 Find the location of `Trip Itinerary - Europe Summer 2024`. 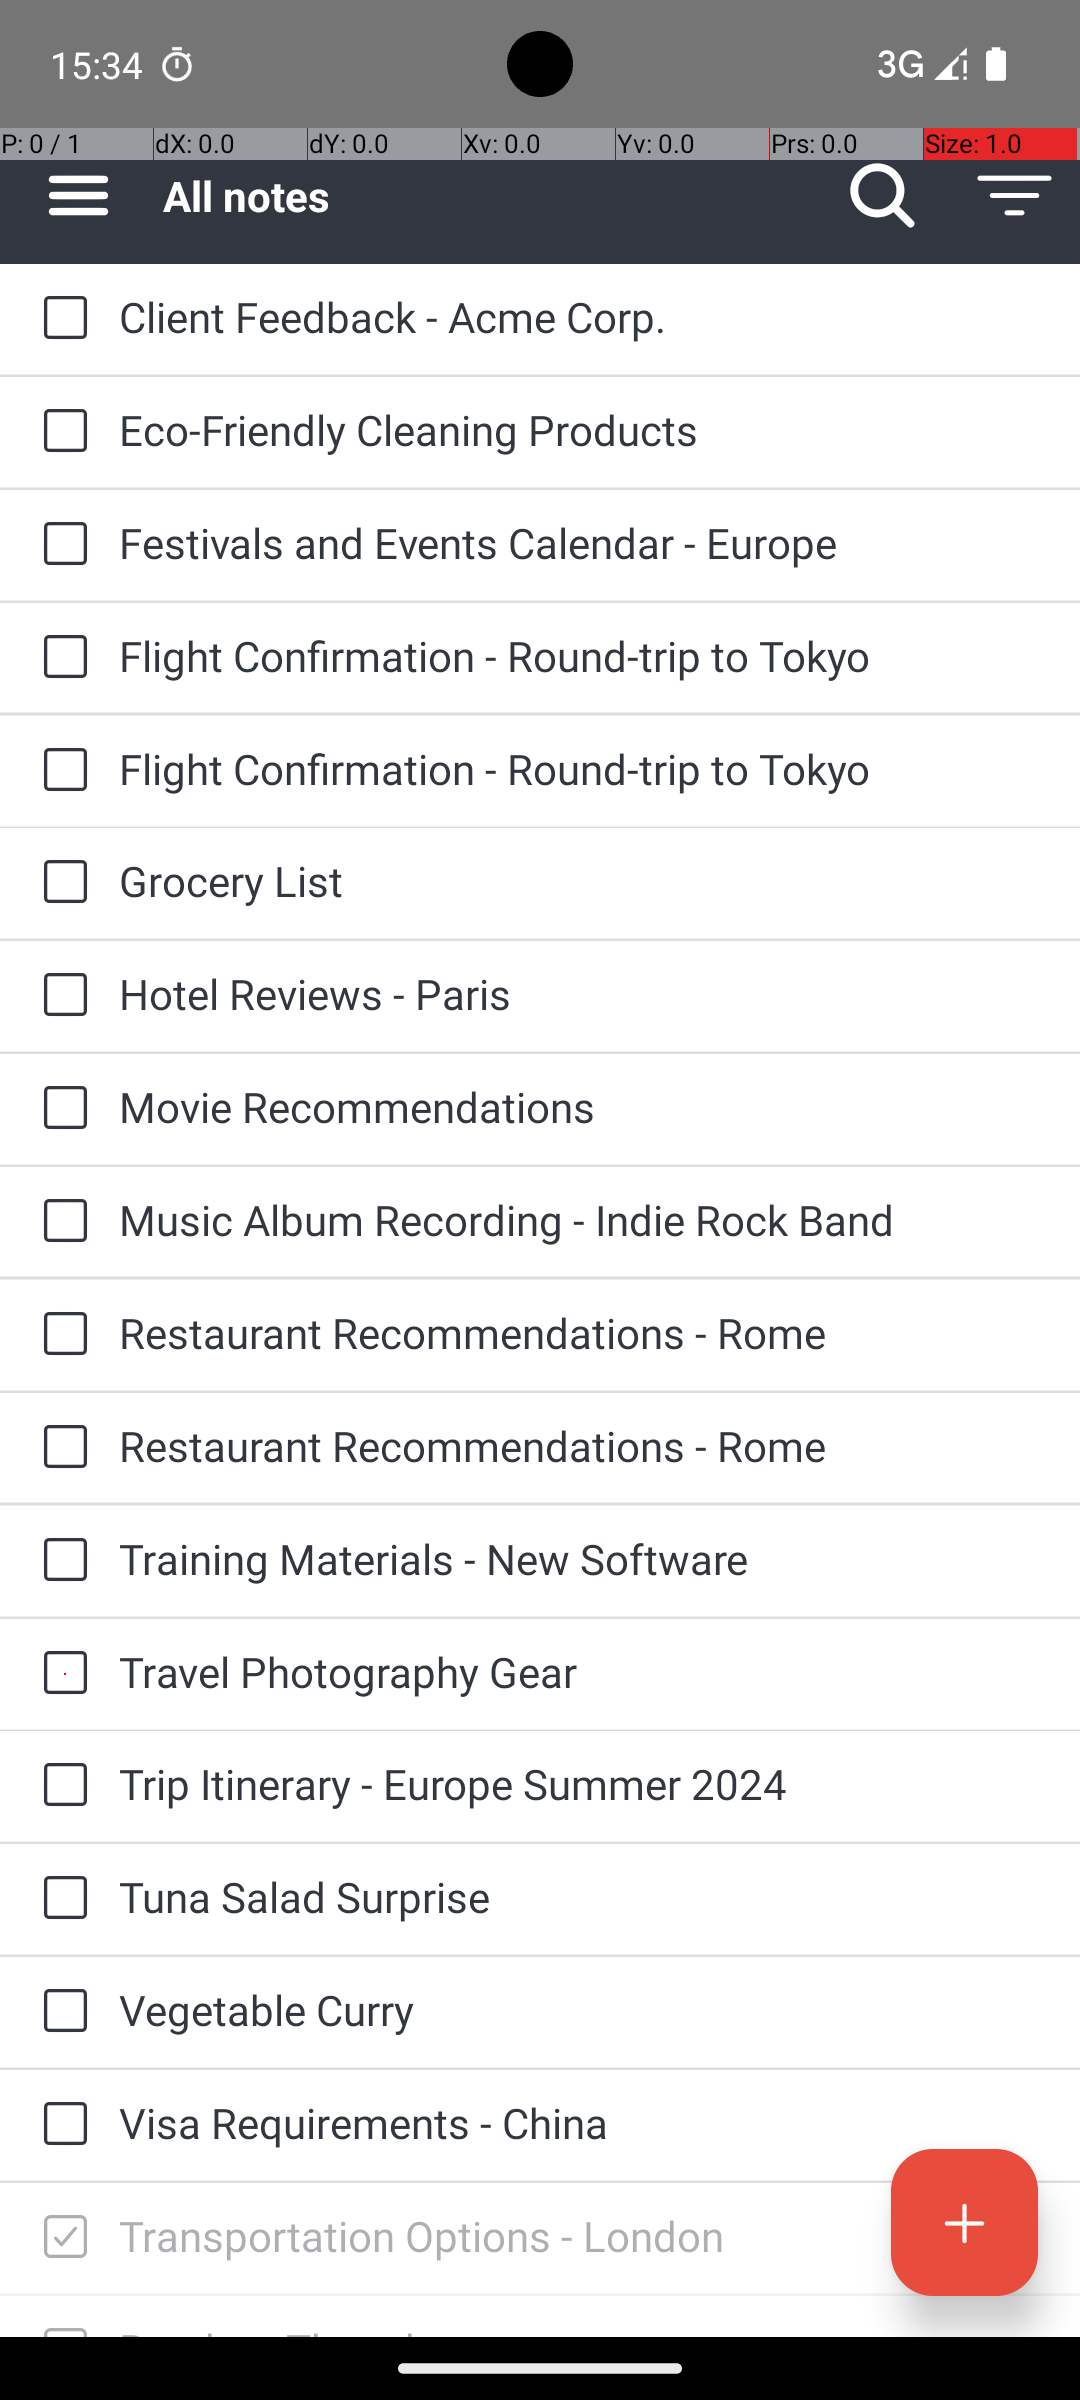

Trip Itinerary - Europe Summer 2024 is located at coordinates (580, 1784).